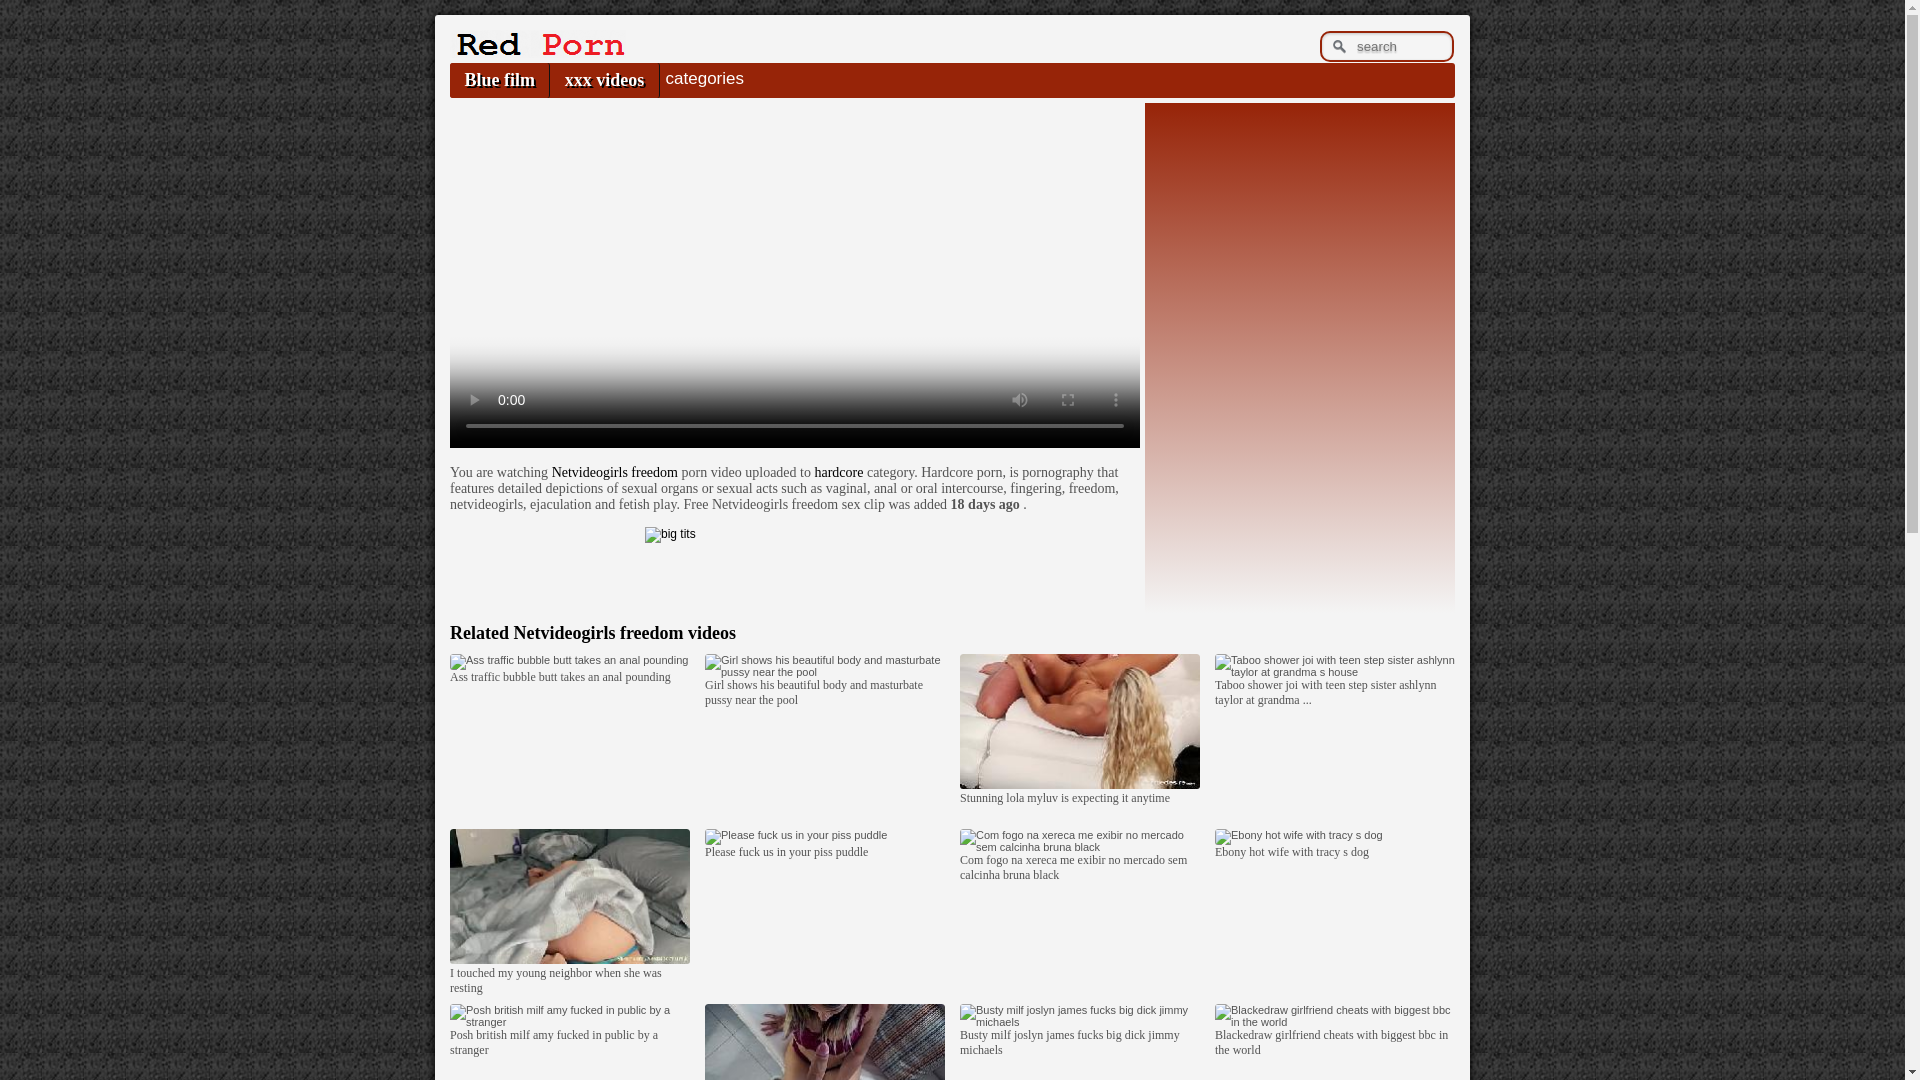  What do you see at coordinates (614, 472) in the screenshot?
I see `Netvideogirls freedom` at bounding box center [614, 472].